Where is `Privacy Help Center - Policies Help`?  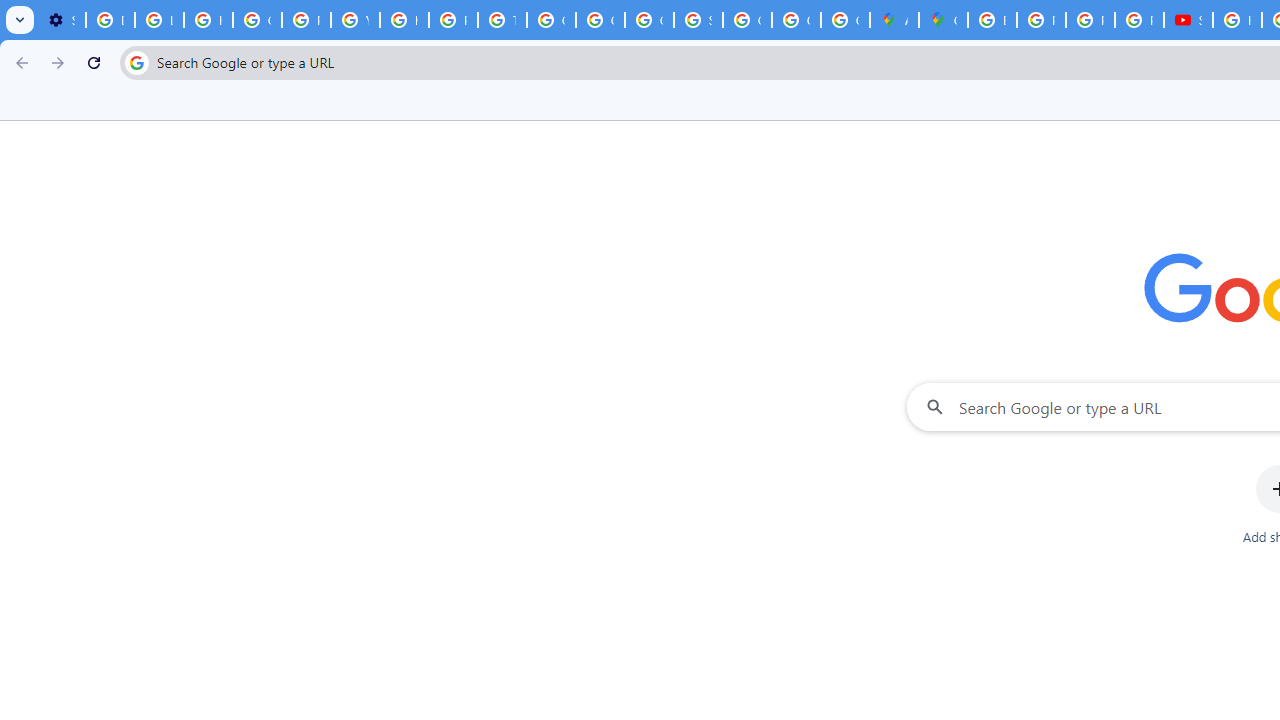
Privacy Help Center - Policies Help is located at coordinates (306, 20).